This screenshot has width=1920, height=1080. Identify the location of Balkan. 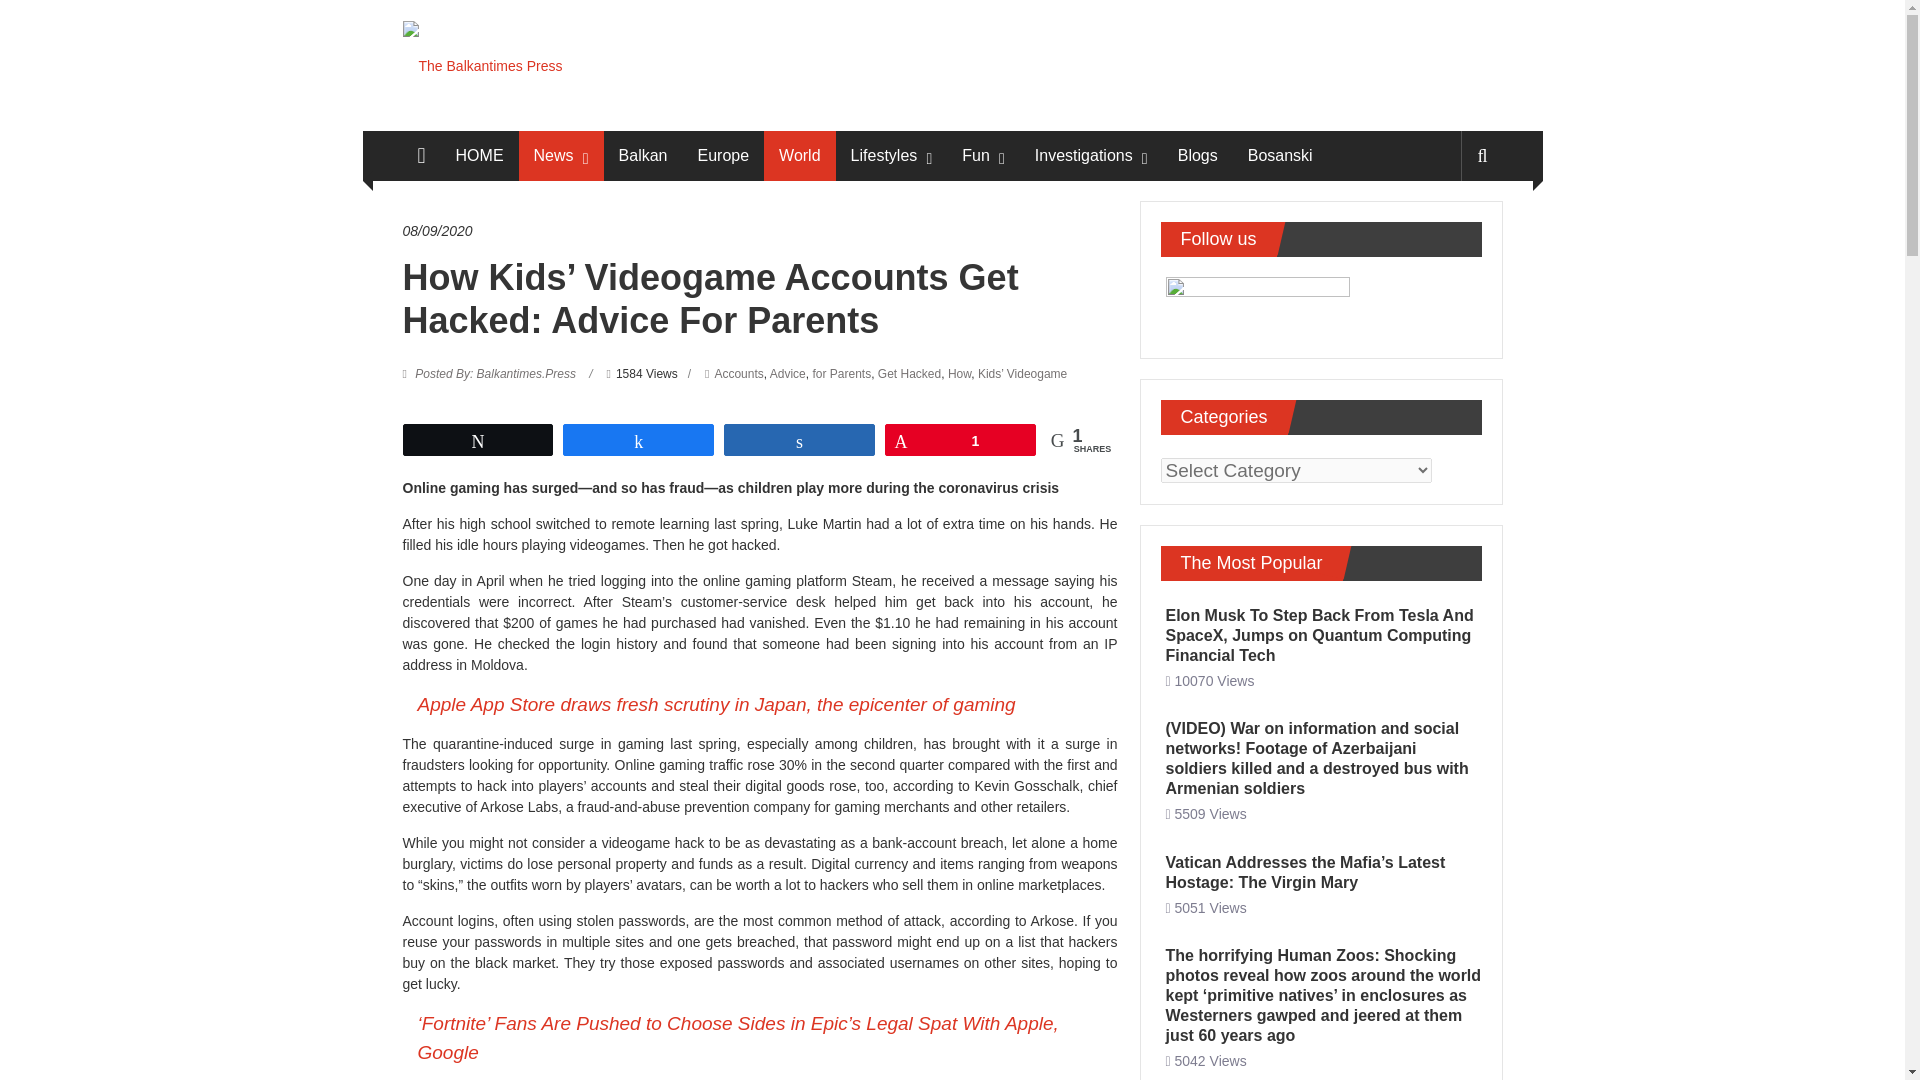
(643, 156).